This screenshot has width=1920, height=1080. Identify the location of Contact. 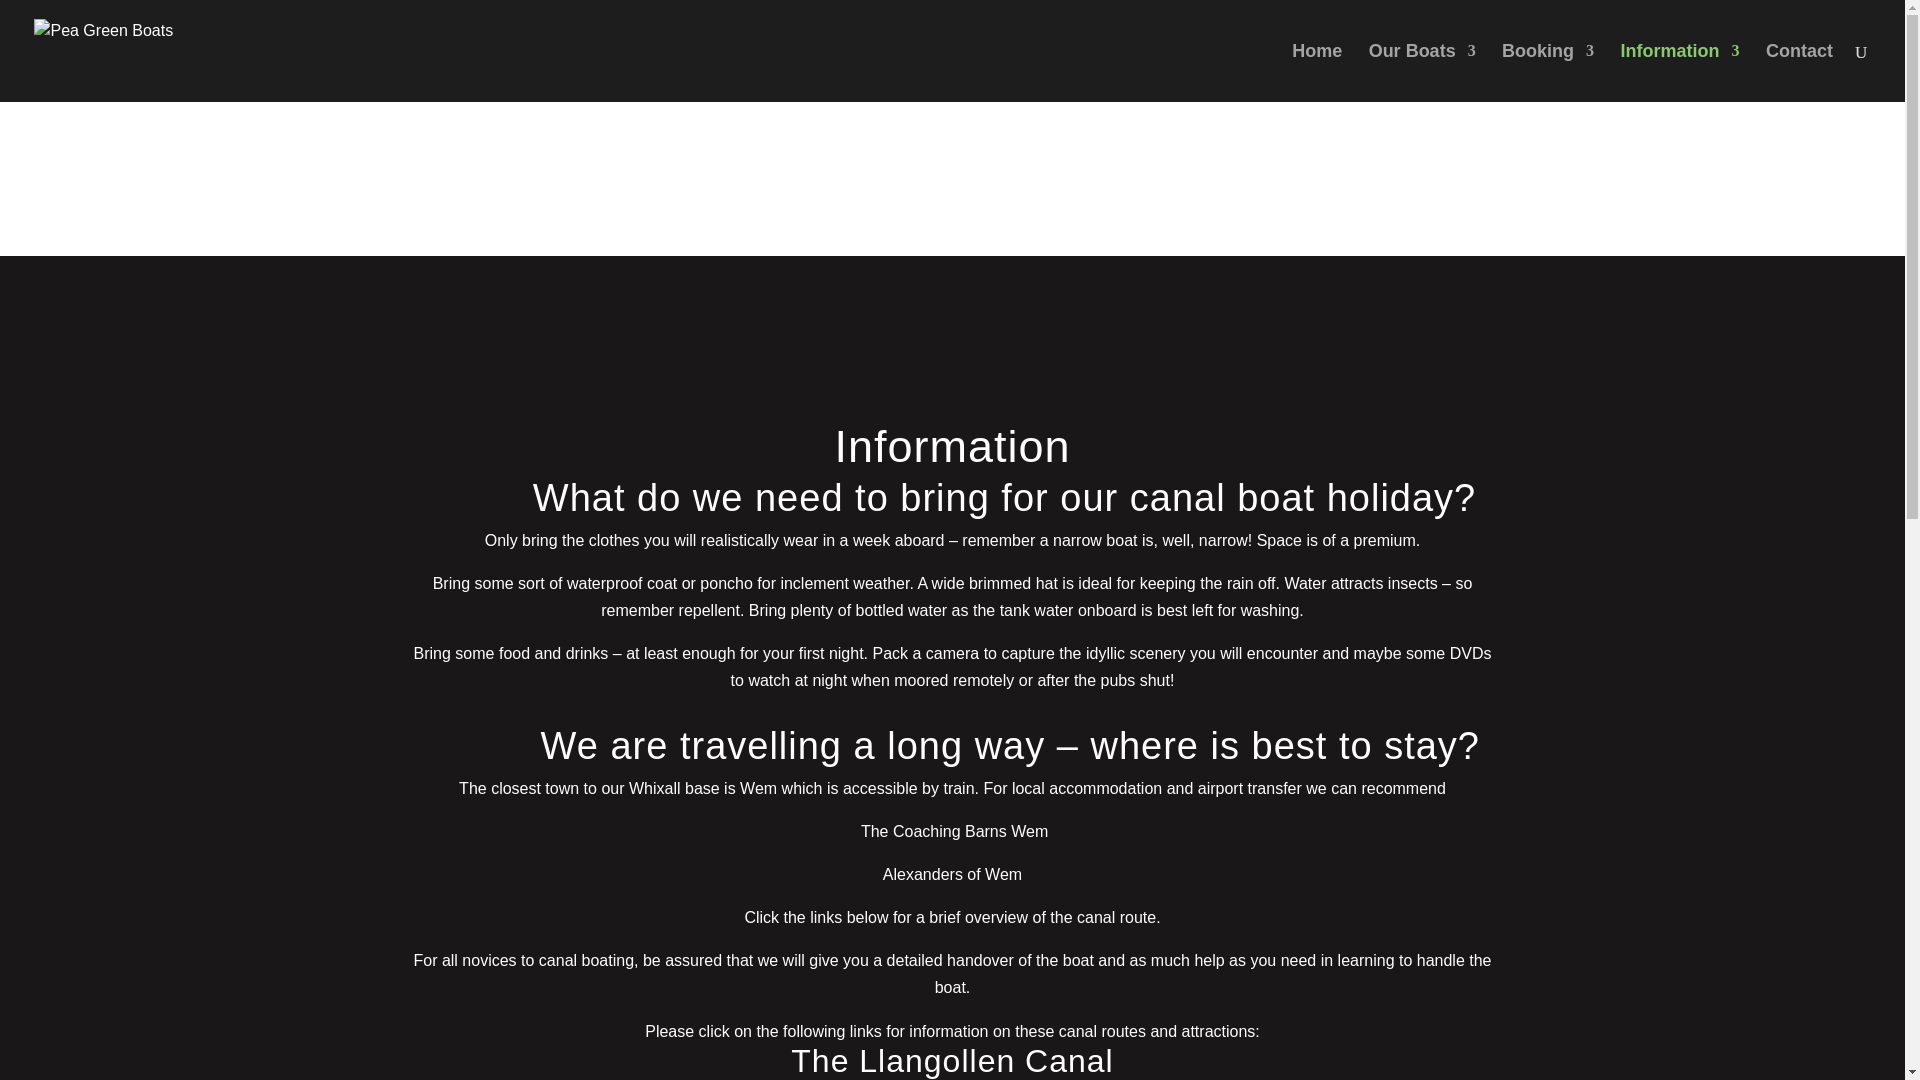
(1800, 72).